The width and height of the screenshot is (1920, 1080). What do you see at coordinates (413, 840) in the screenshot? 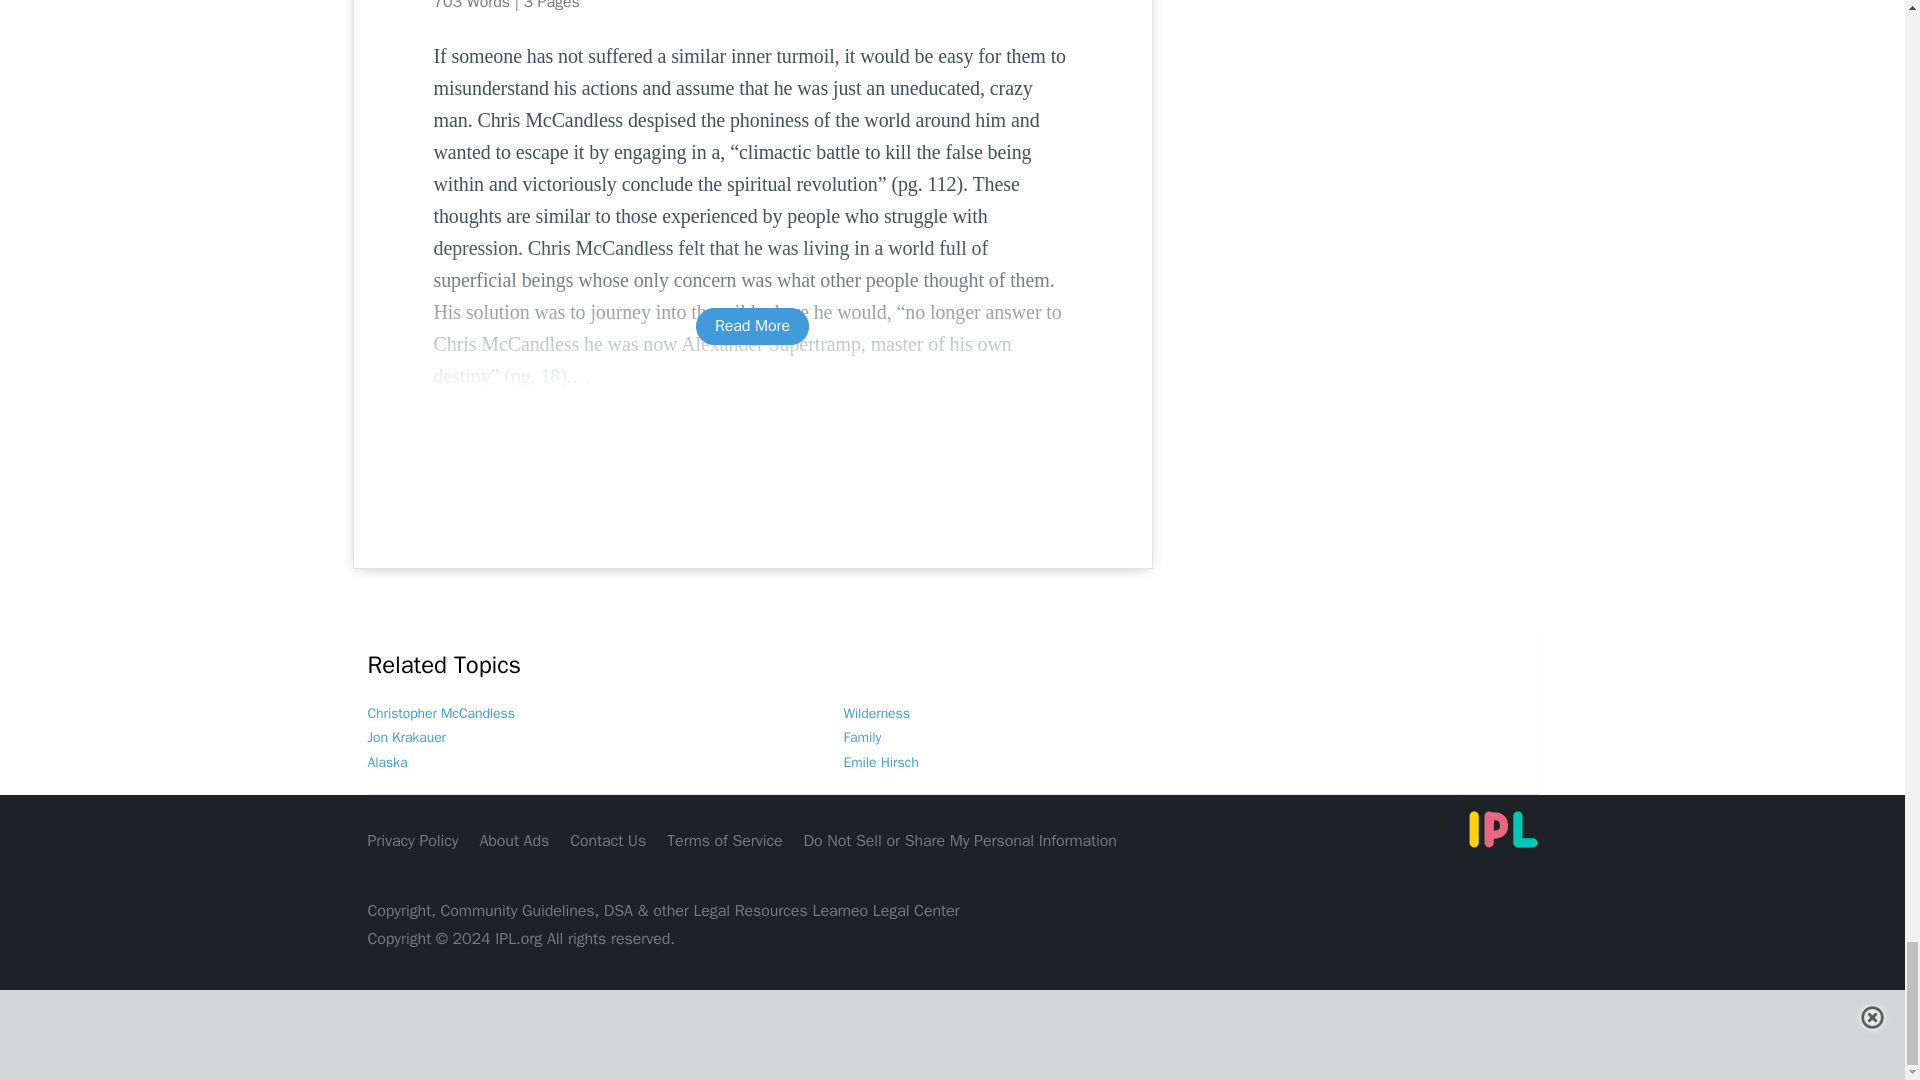
I see `Privacy Policy` at bounding box center [413, 840].